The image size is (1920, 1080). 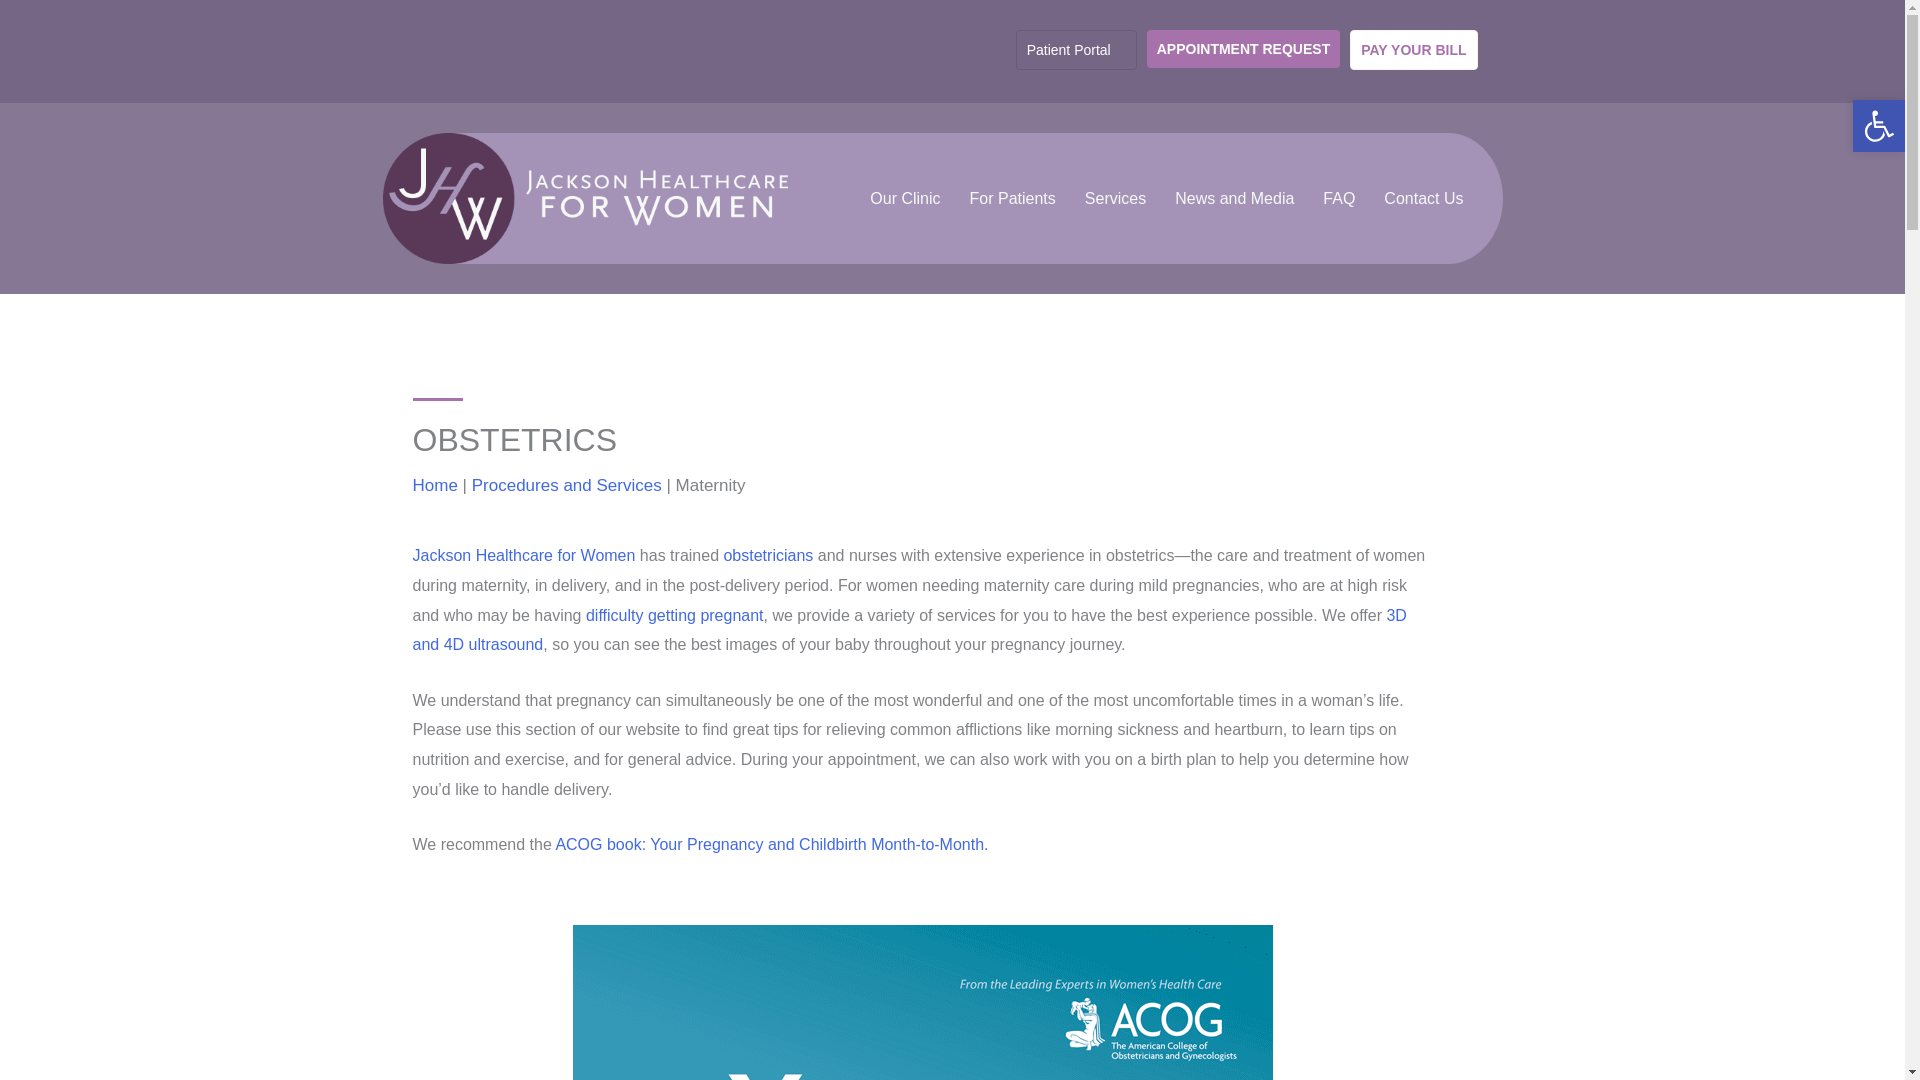 I want to click on 3D and 4D ultrasound, so click(x=908, y=630).